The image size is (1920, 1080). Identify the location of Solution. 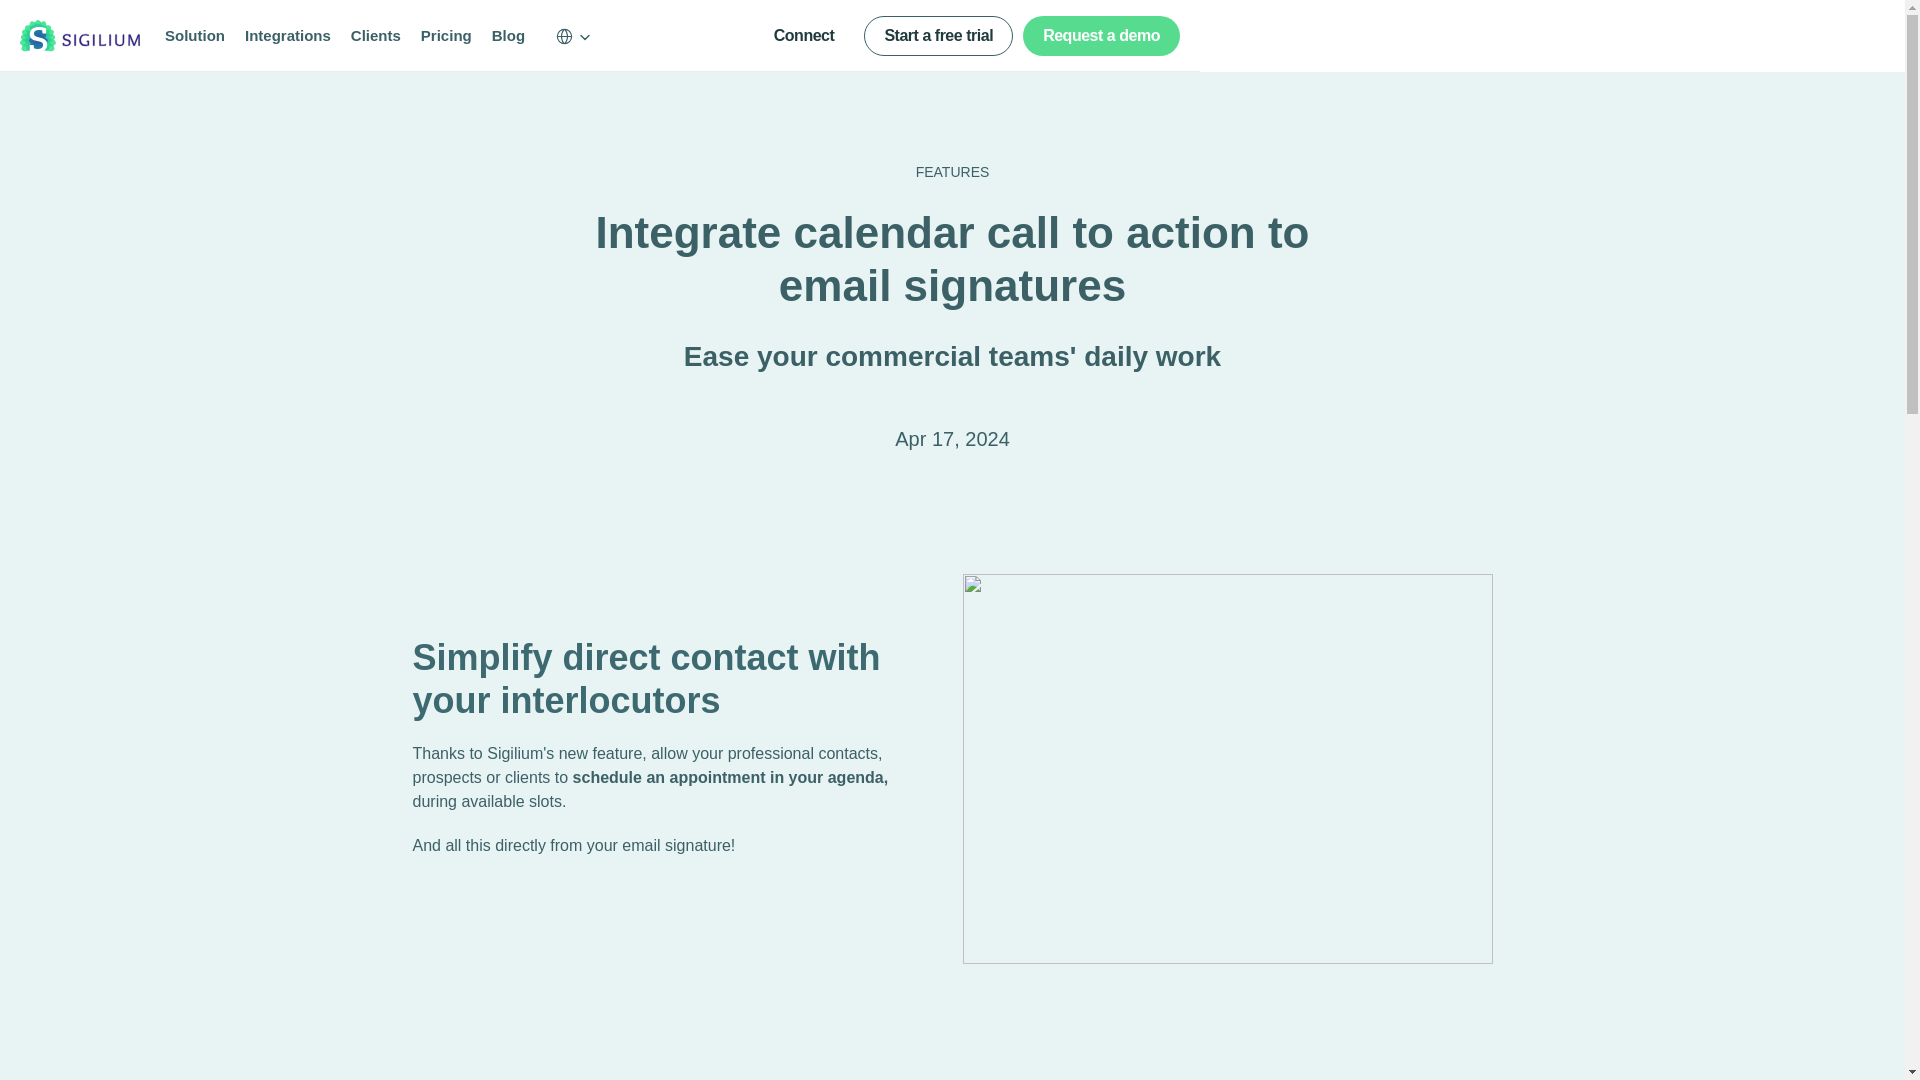
(194, 36).